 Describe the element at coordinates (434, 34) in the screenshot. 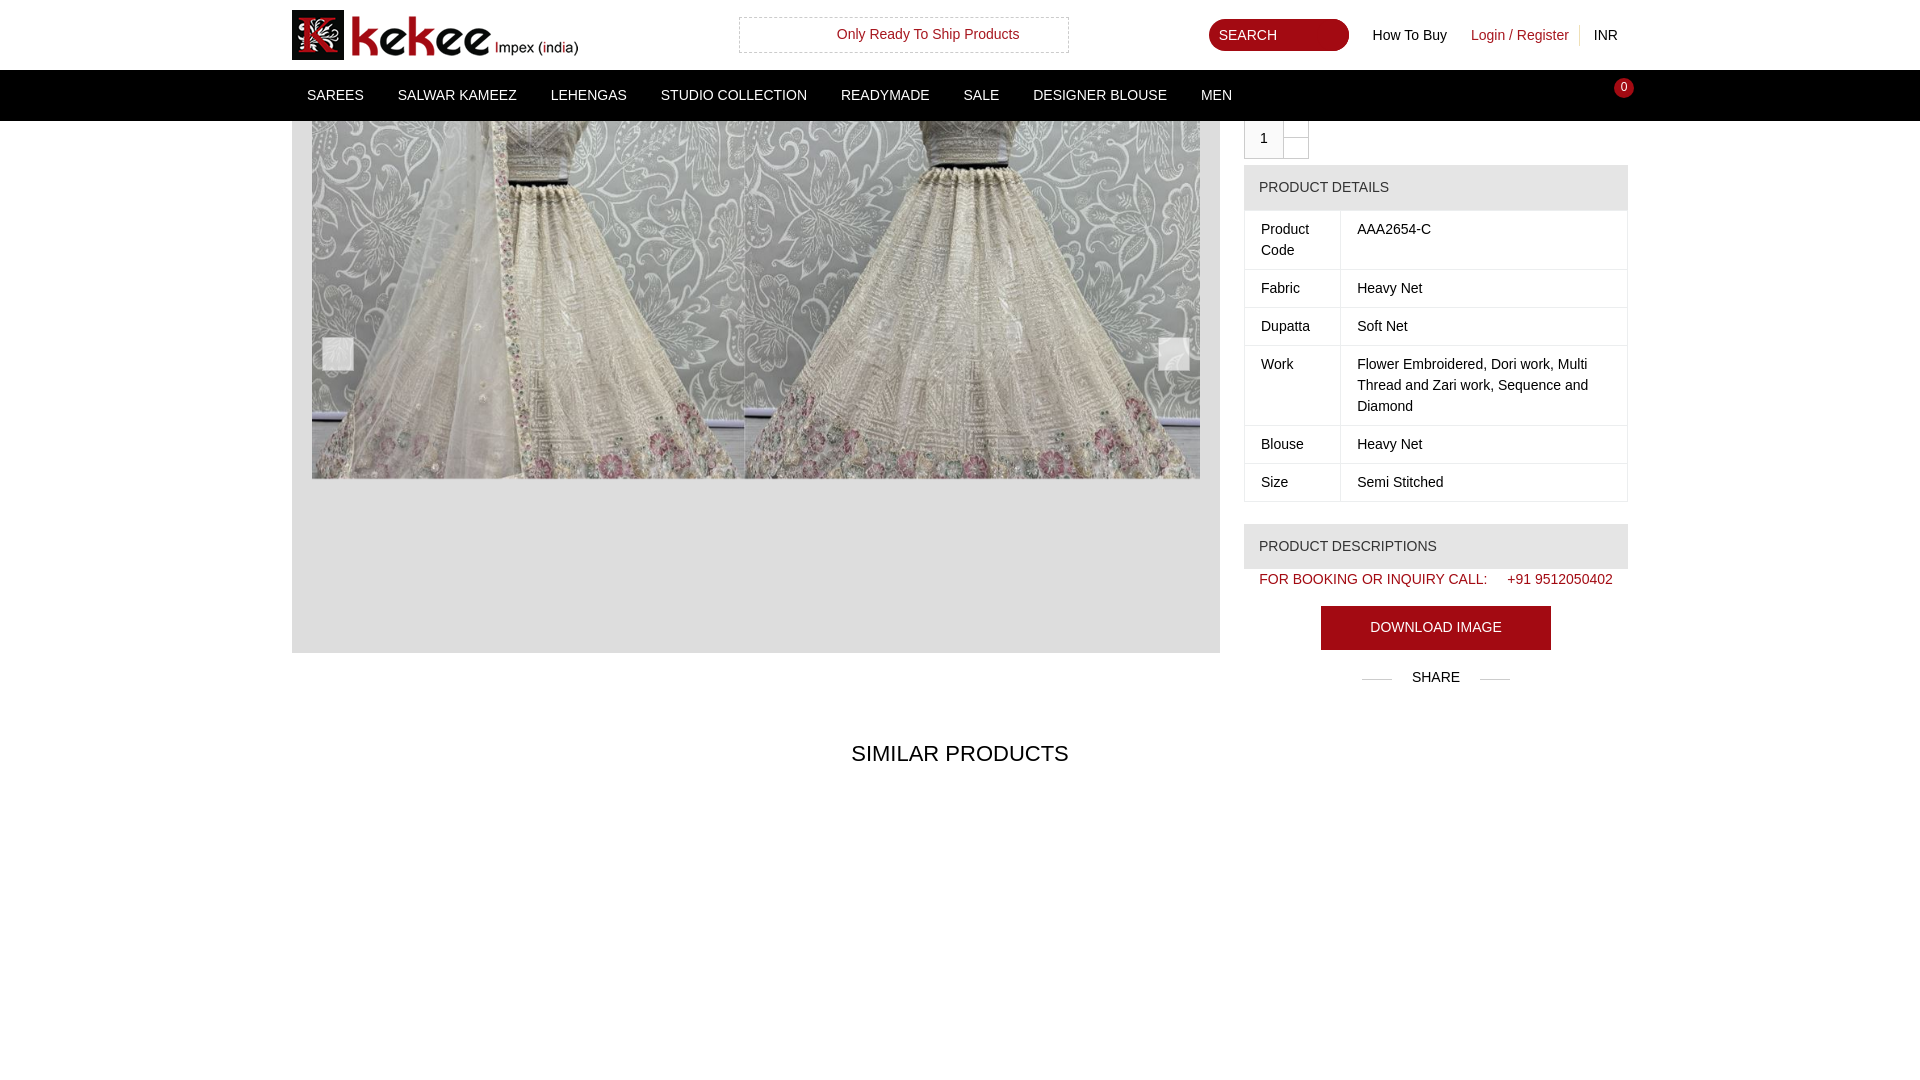

I see `kekee impex` at that location.